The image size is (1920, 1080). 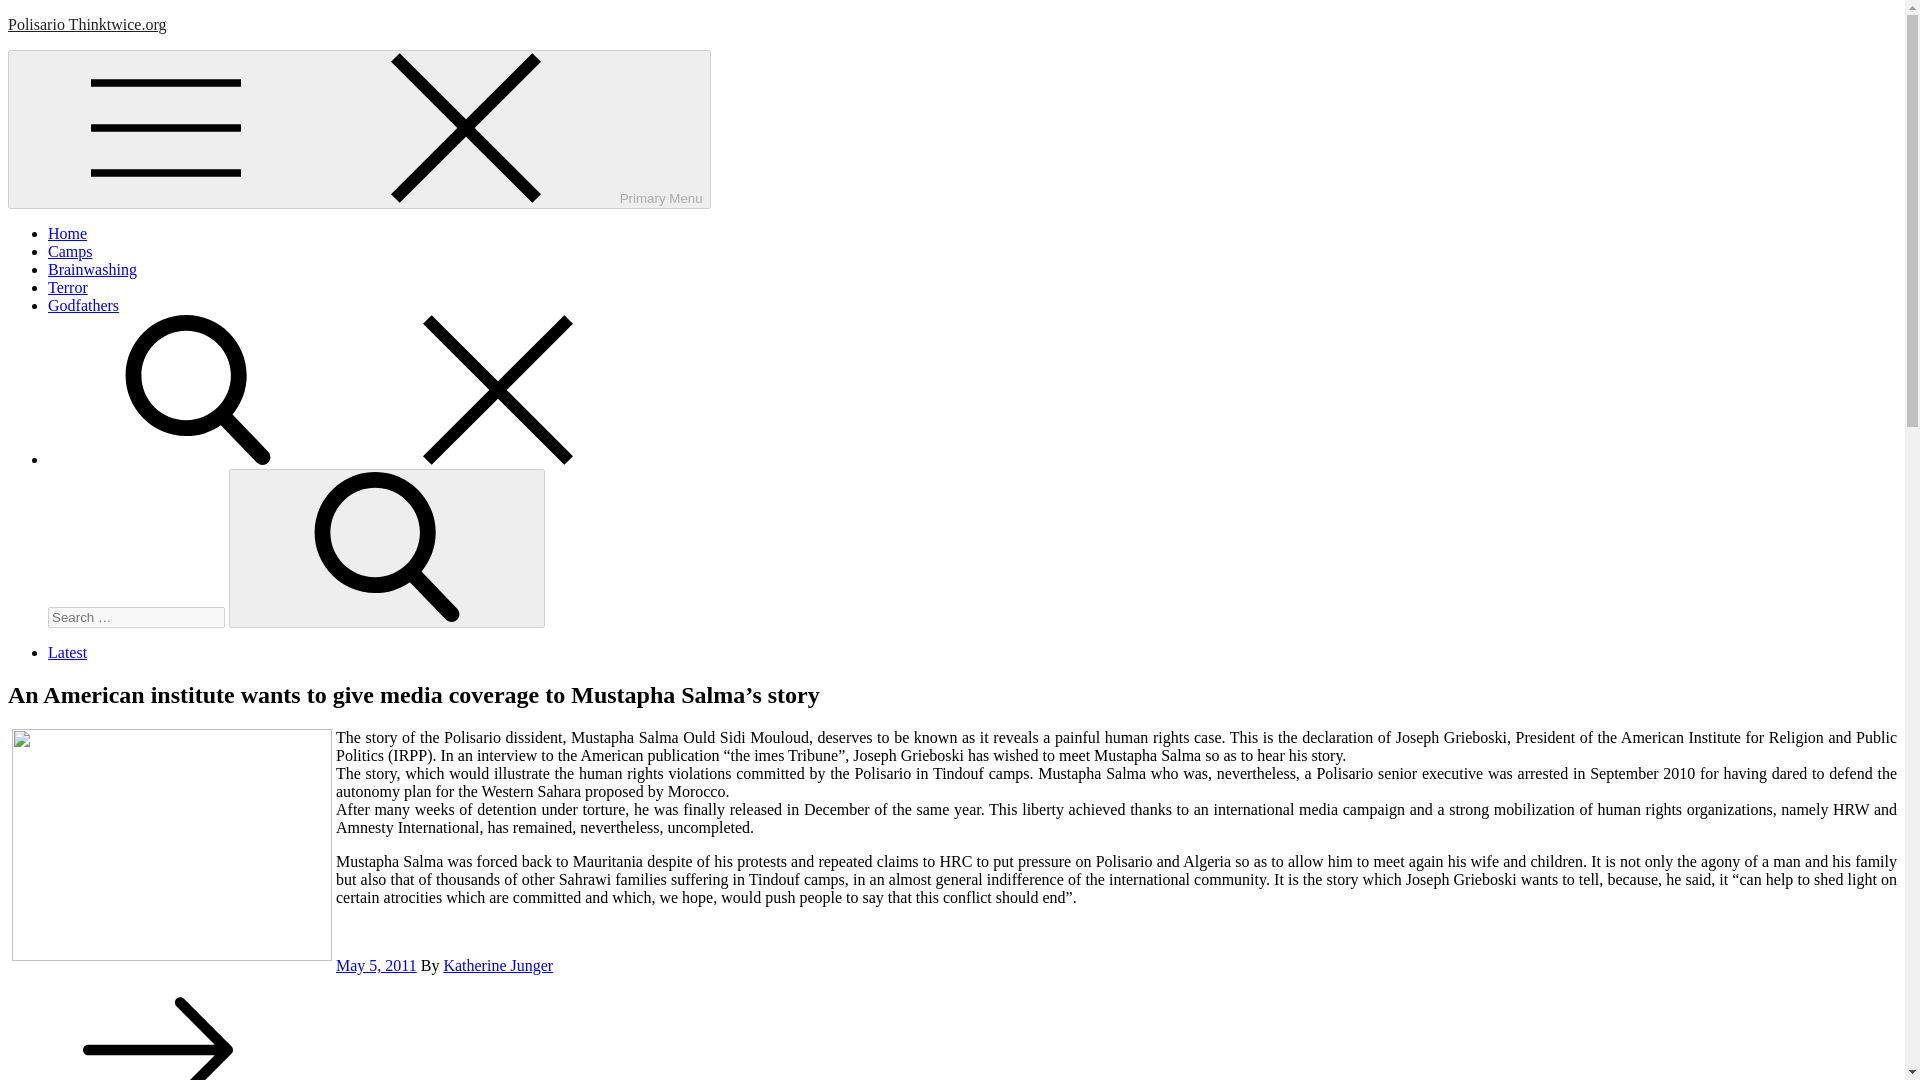 What do you see at coordinates (68, 286) in the screenshot?
I see `Terror` at bounding box center [68, 286].